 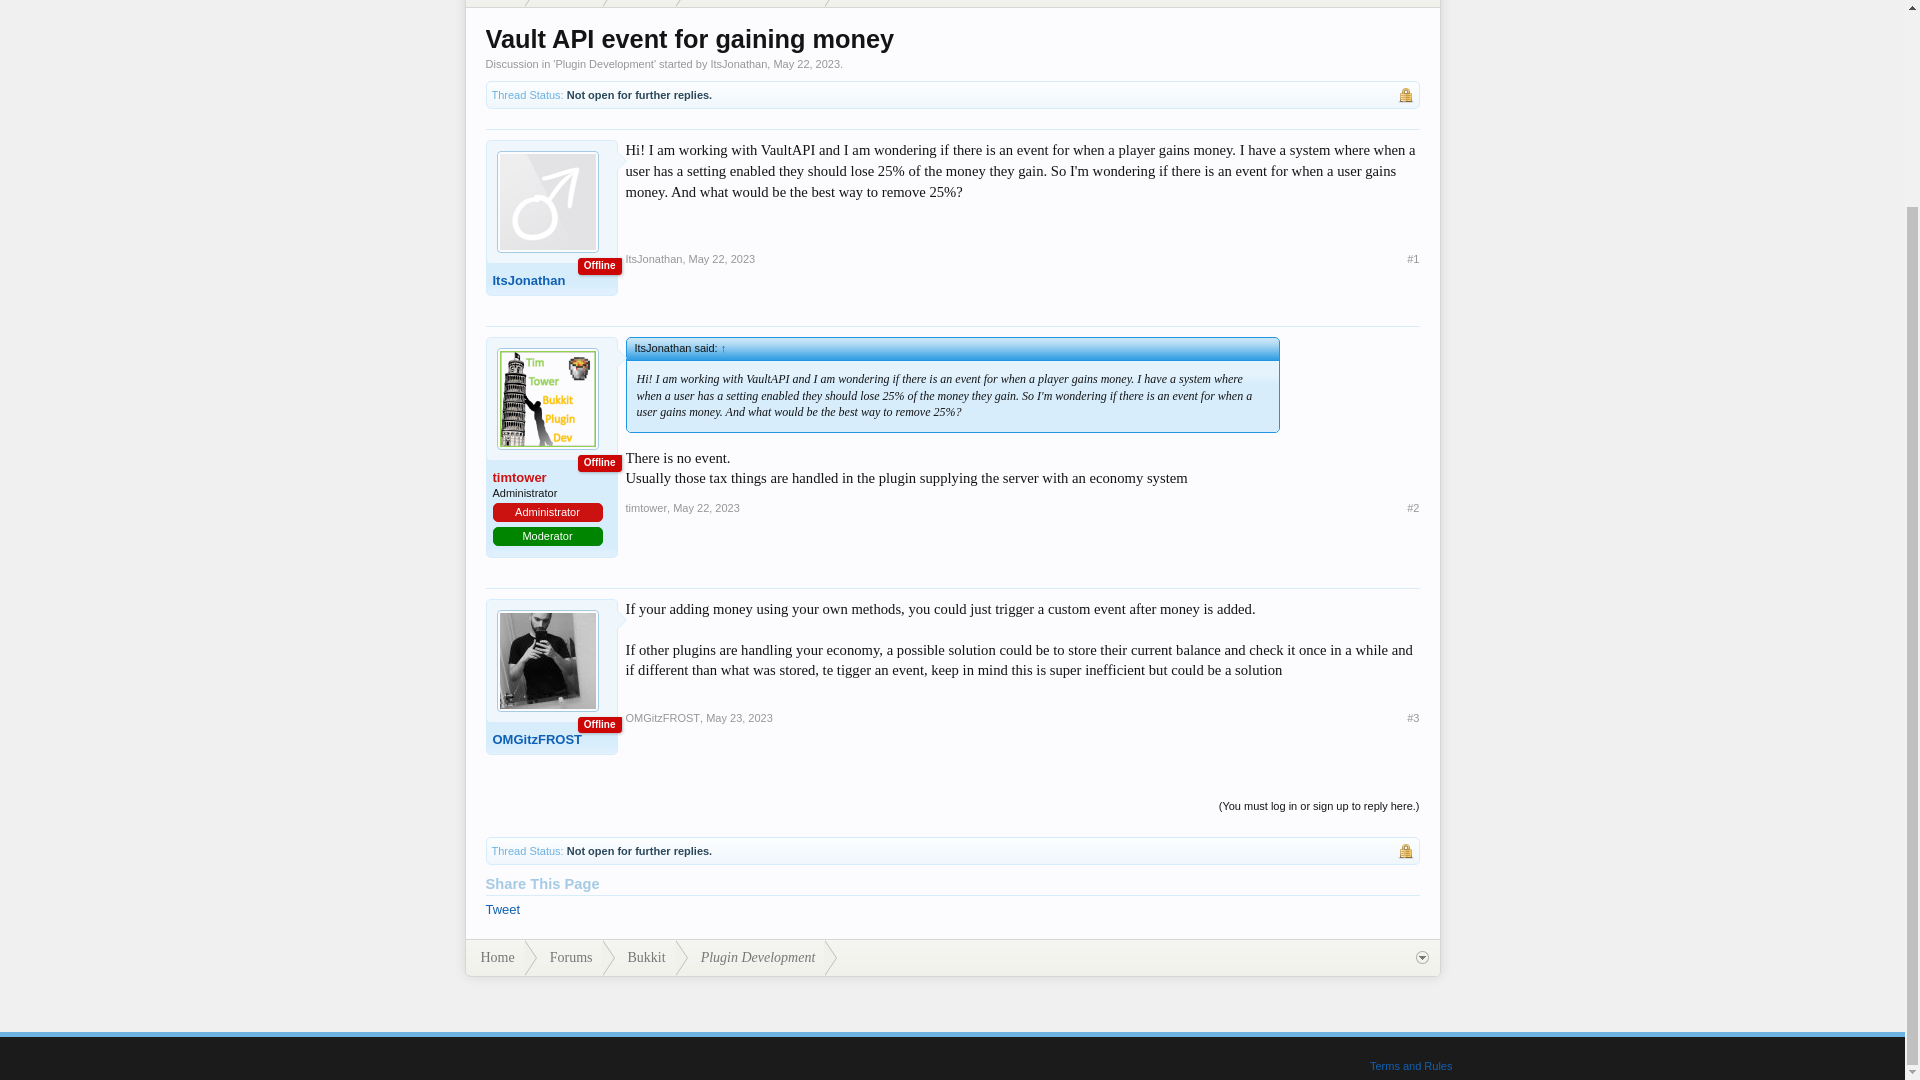 I want to click on Permalink, so click(x=1412, y=717).